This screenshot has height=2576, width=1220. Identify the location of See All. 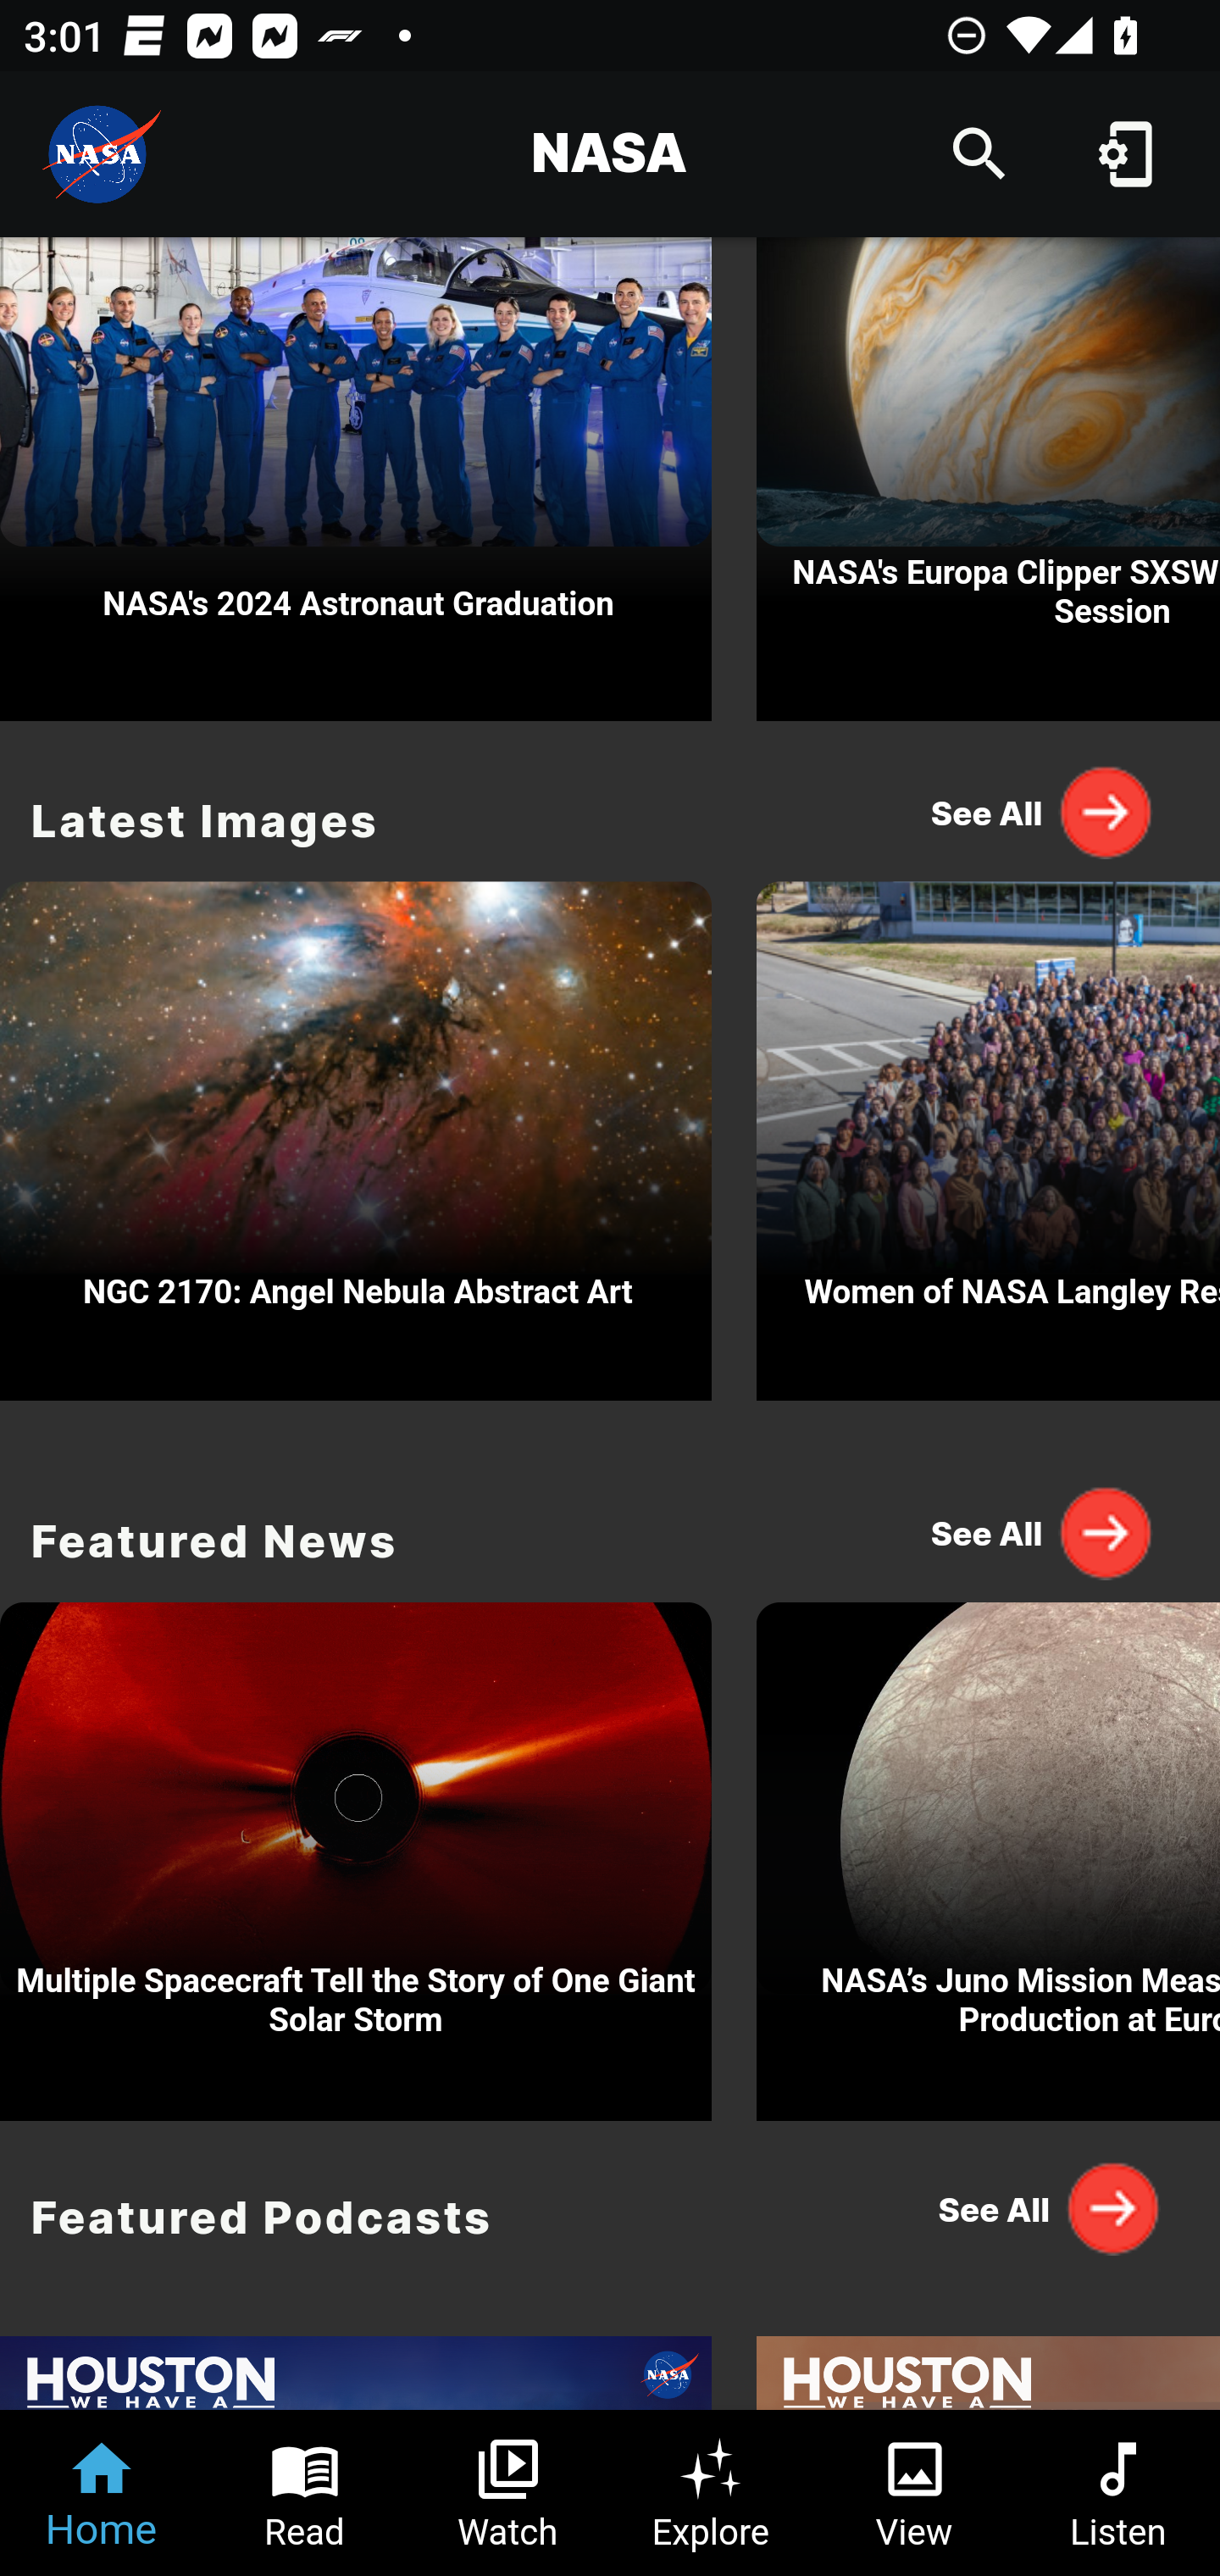
(1042, 1532).